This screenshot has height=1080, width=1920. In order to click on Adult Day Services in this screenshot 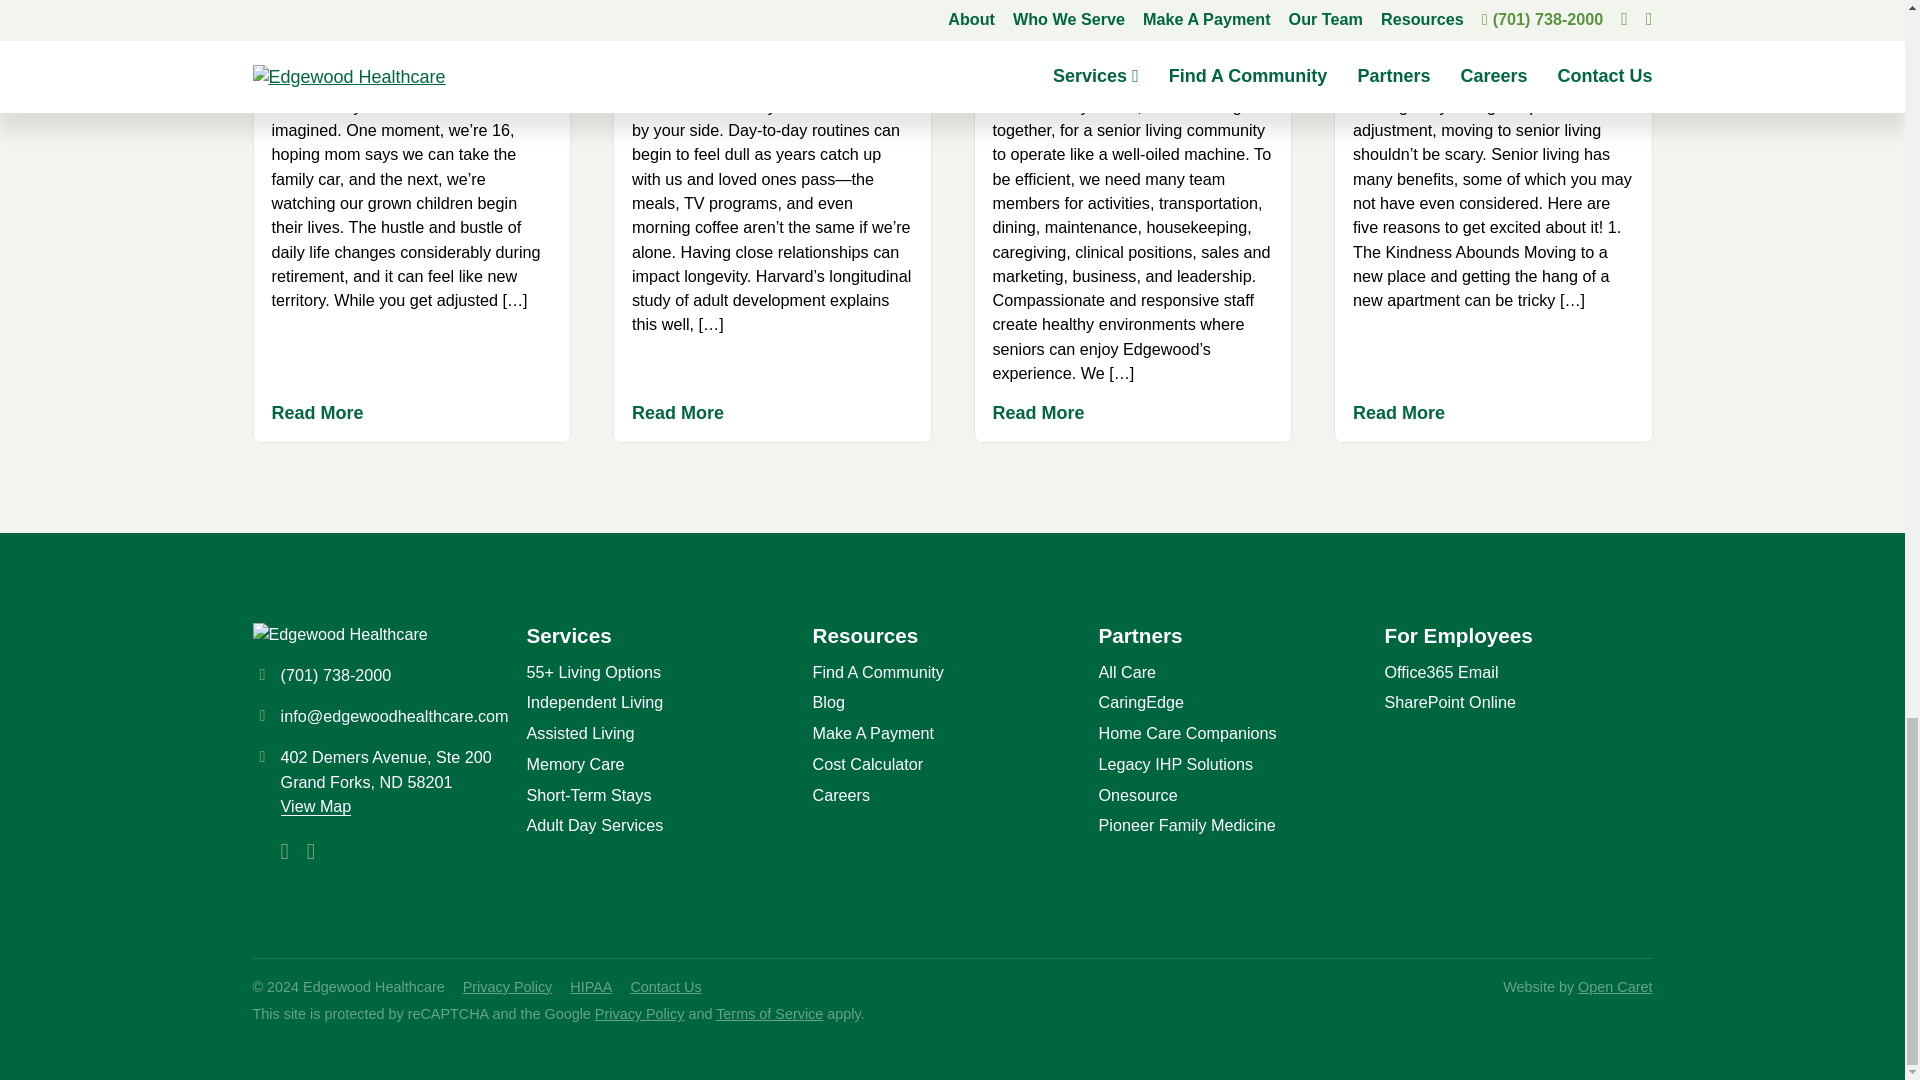, I will do `click(595, 825)`.